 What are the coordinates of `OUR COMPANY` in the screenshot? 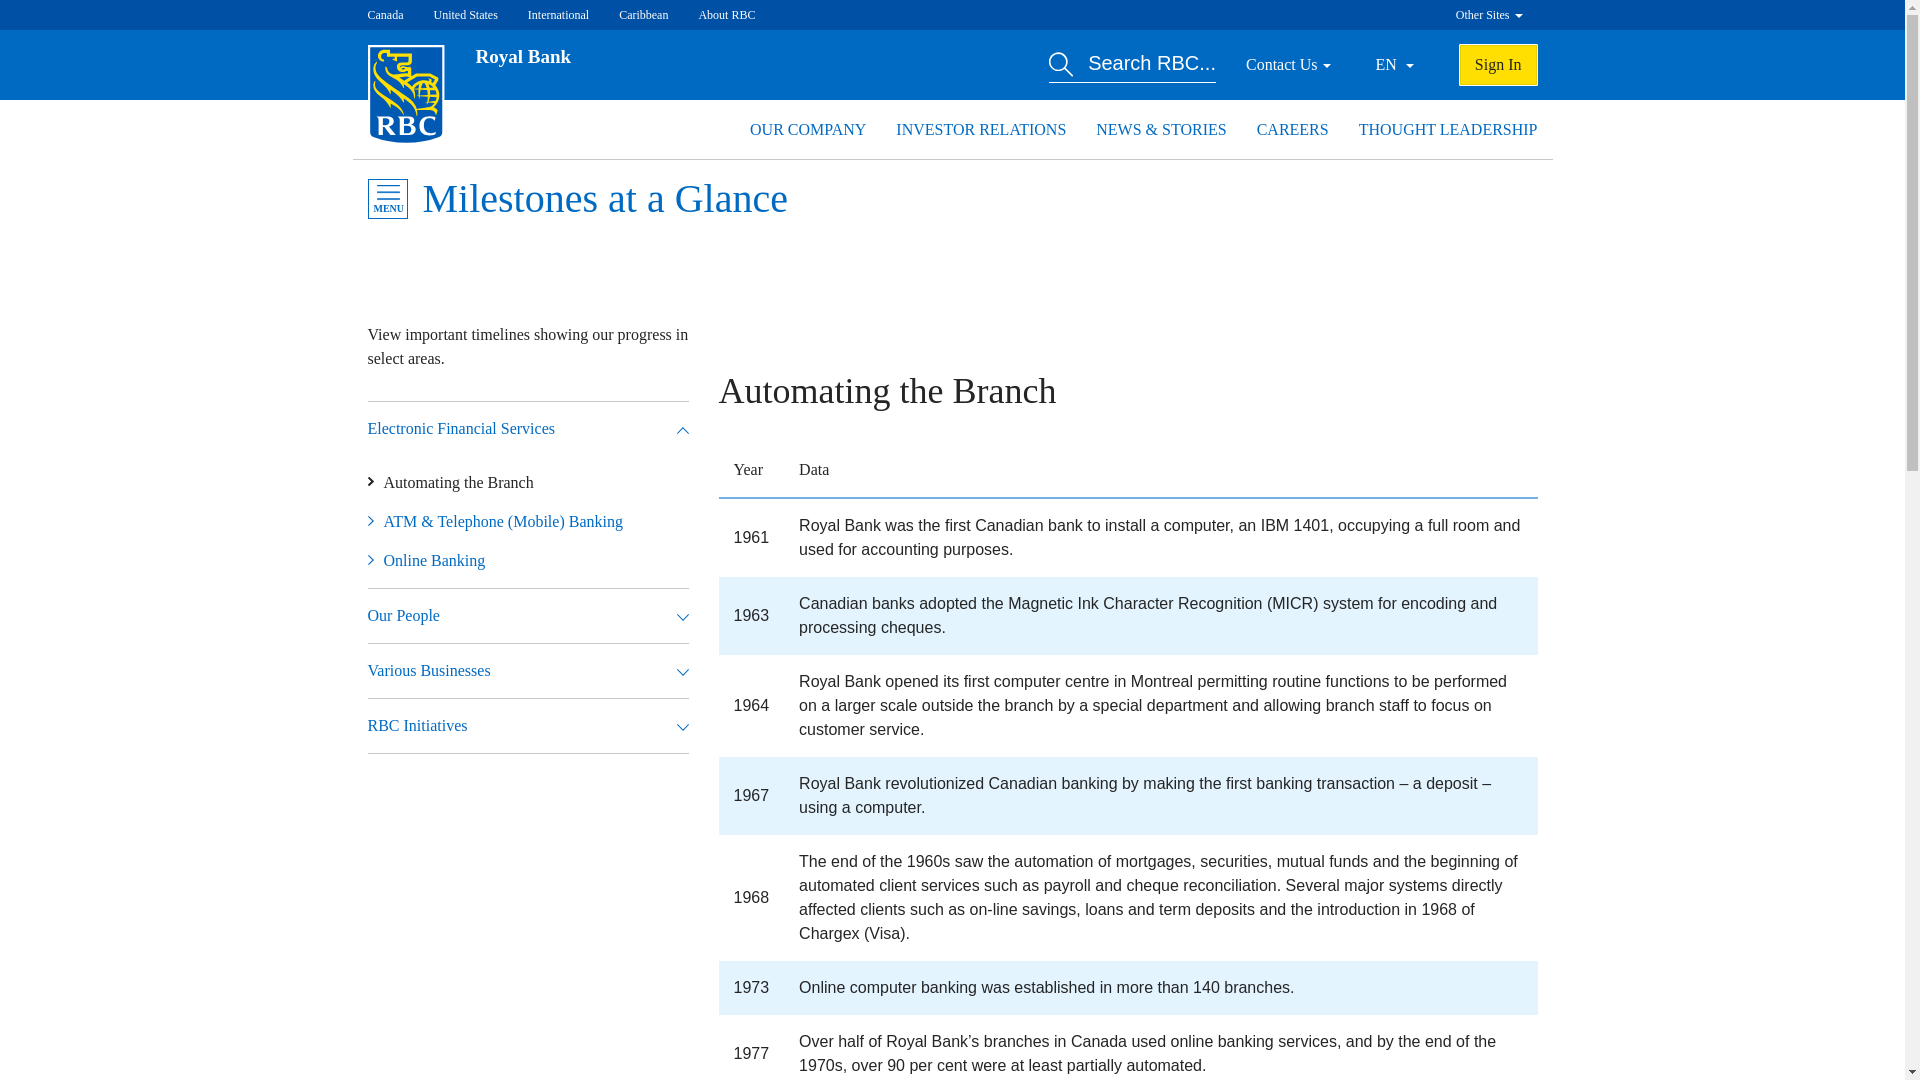 It's located at (808, 129).